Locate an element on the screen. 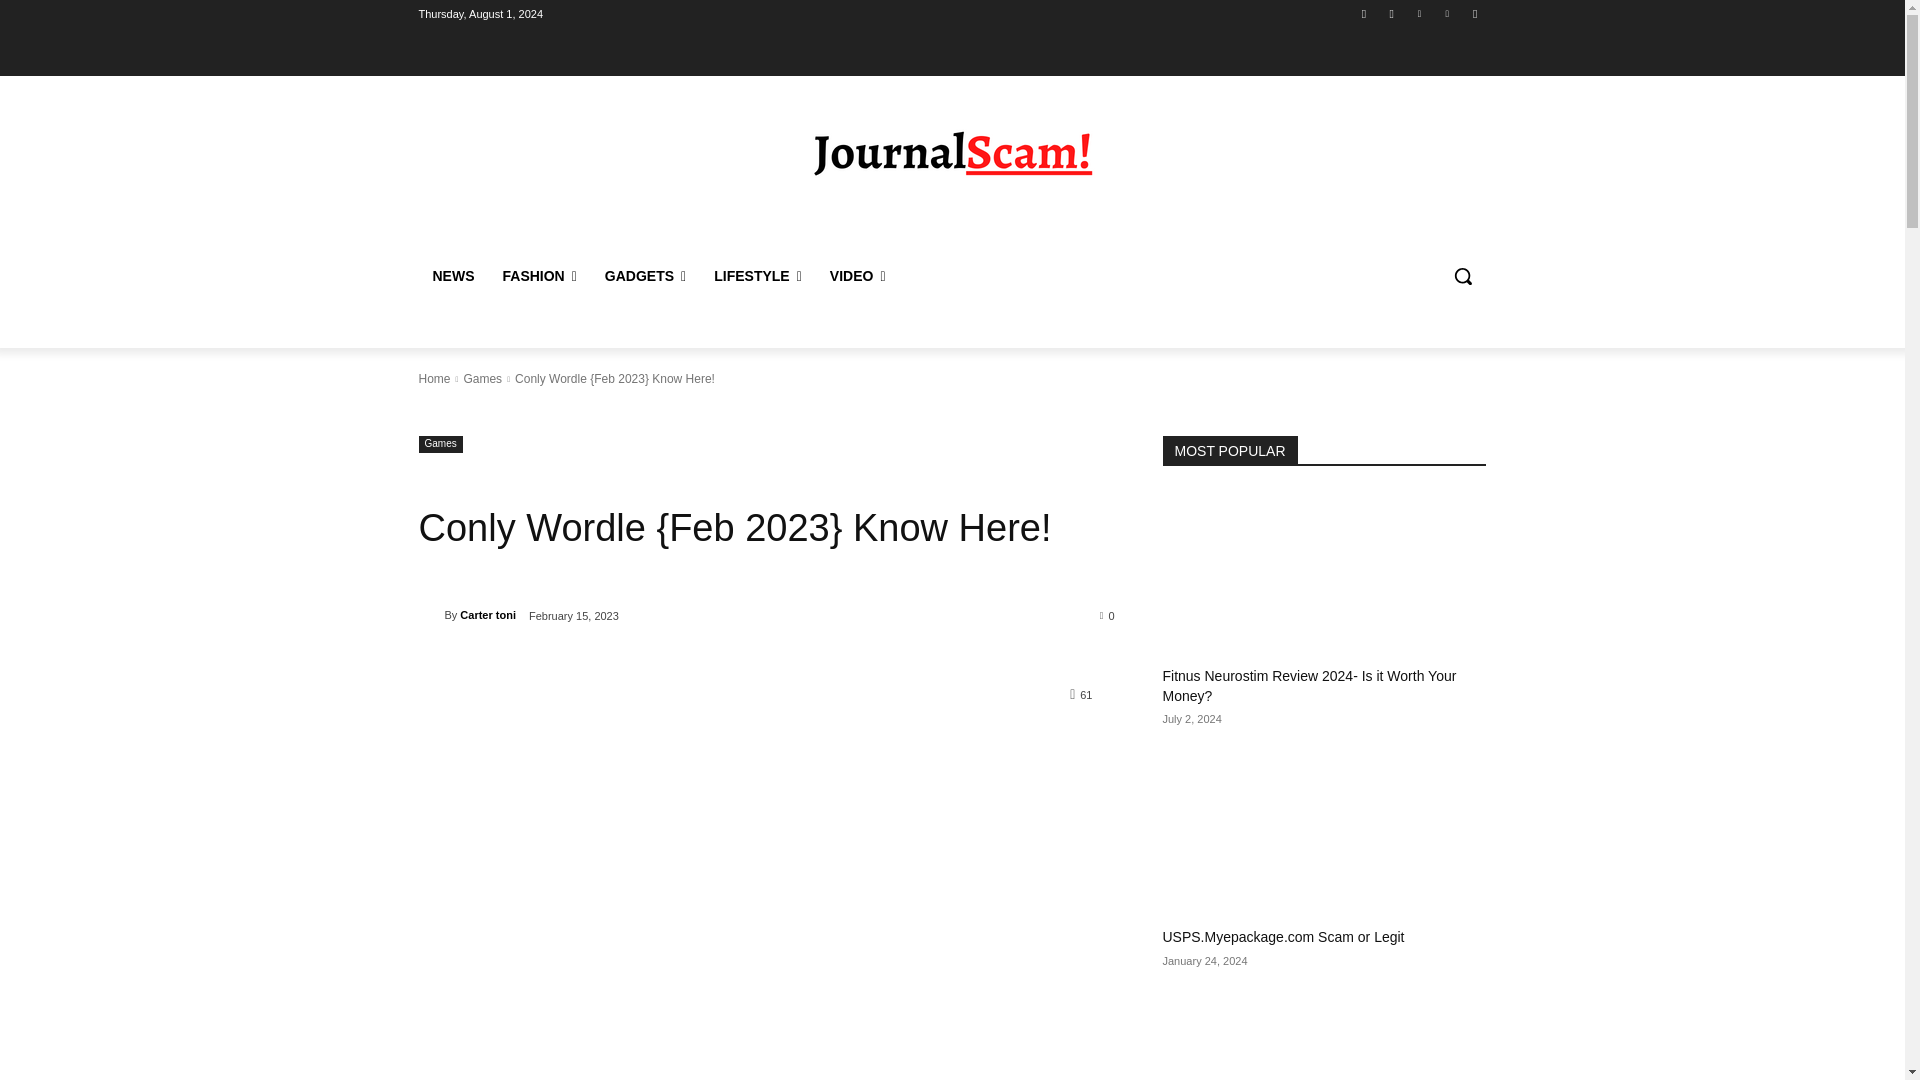 The width and height of the screenshot is (1920, 1080). Facebook is located at coordinates (1364, 13).